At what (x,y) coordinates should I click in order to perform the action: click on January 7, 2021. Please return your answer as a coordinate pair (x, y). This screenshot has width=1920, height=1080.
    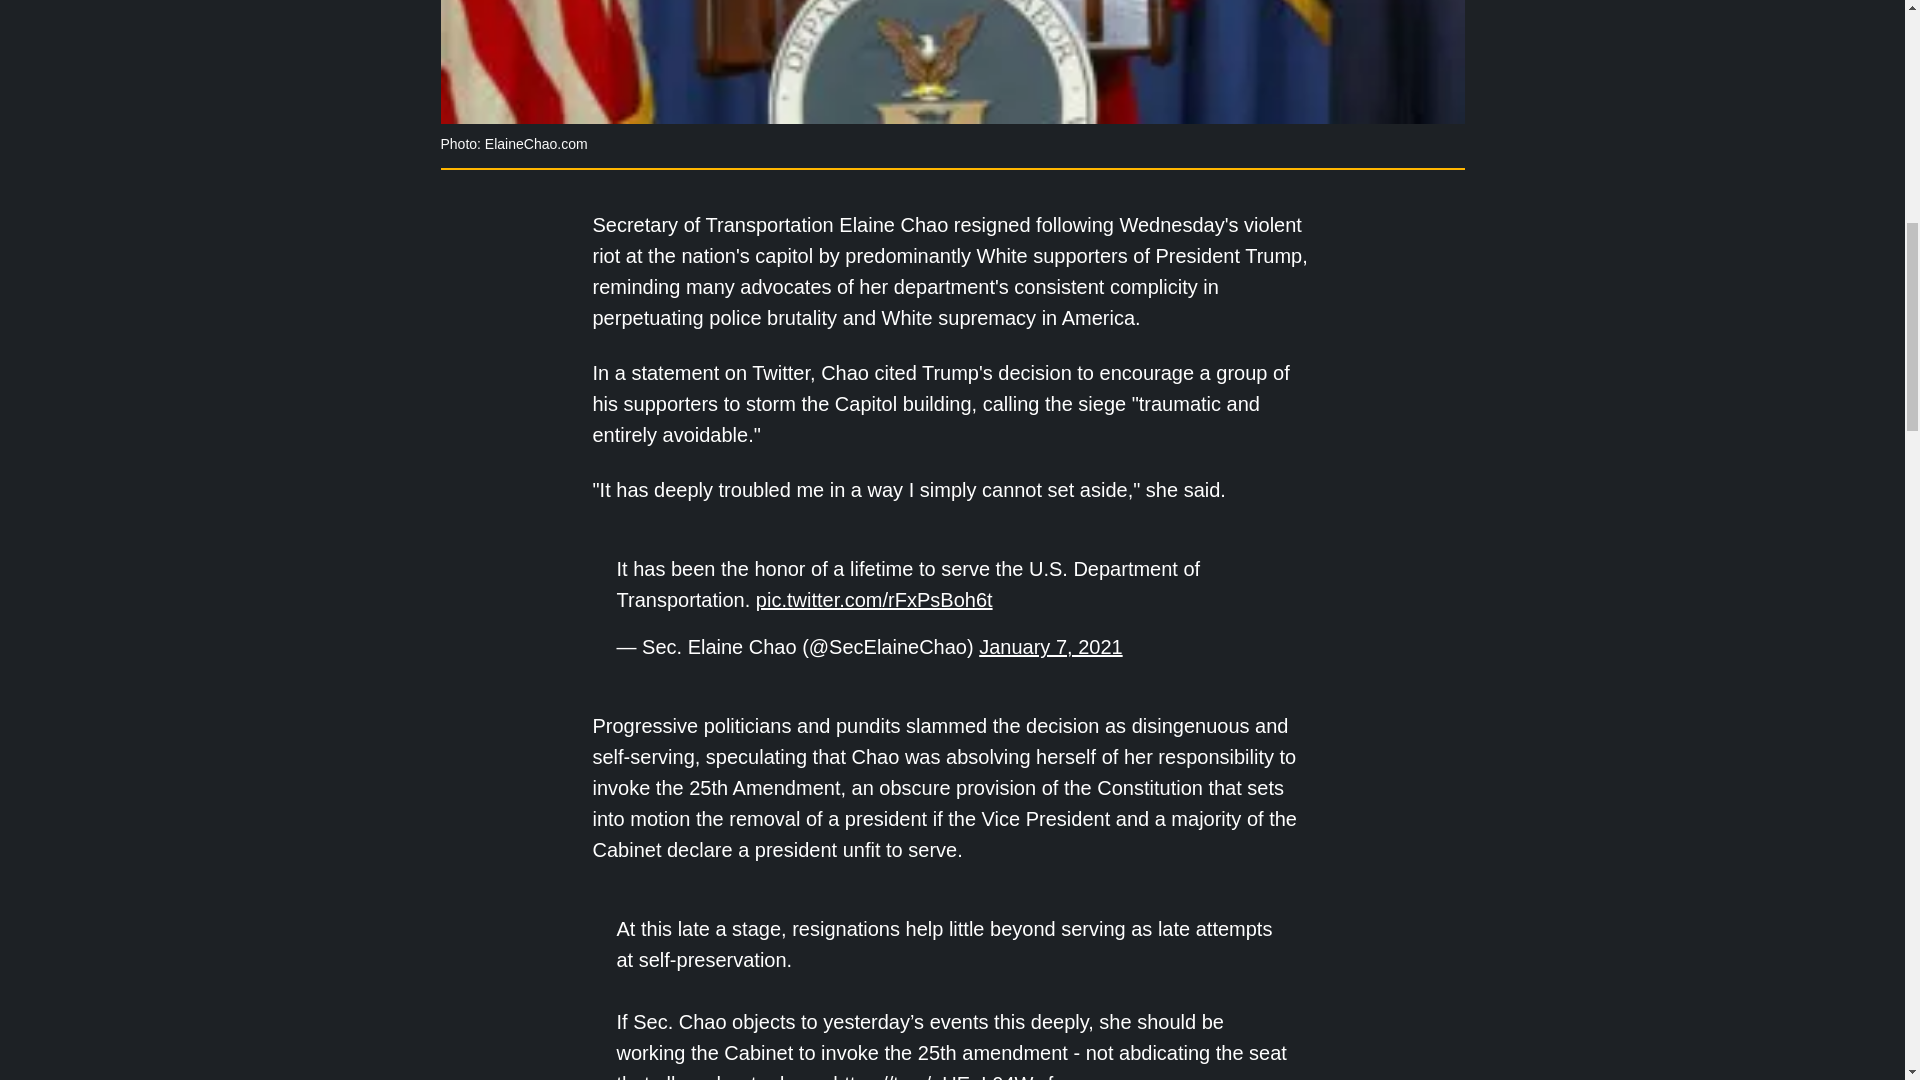
    Looking at the image, I should click on (1050, 646).